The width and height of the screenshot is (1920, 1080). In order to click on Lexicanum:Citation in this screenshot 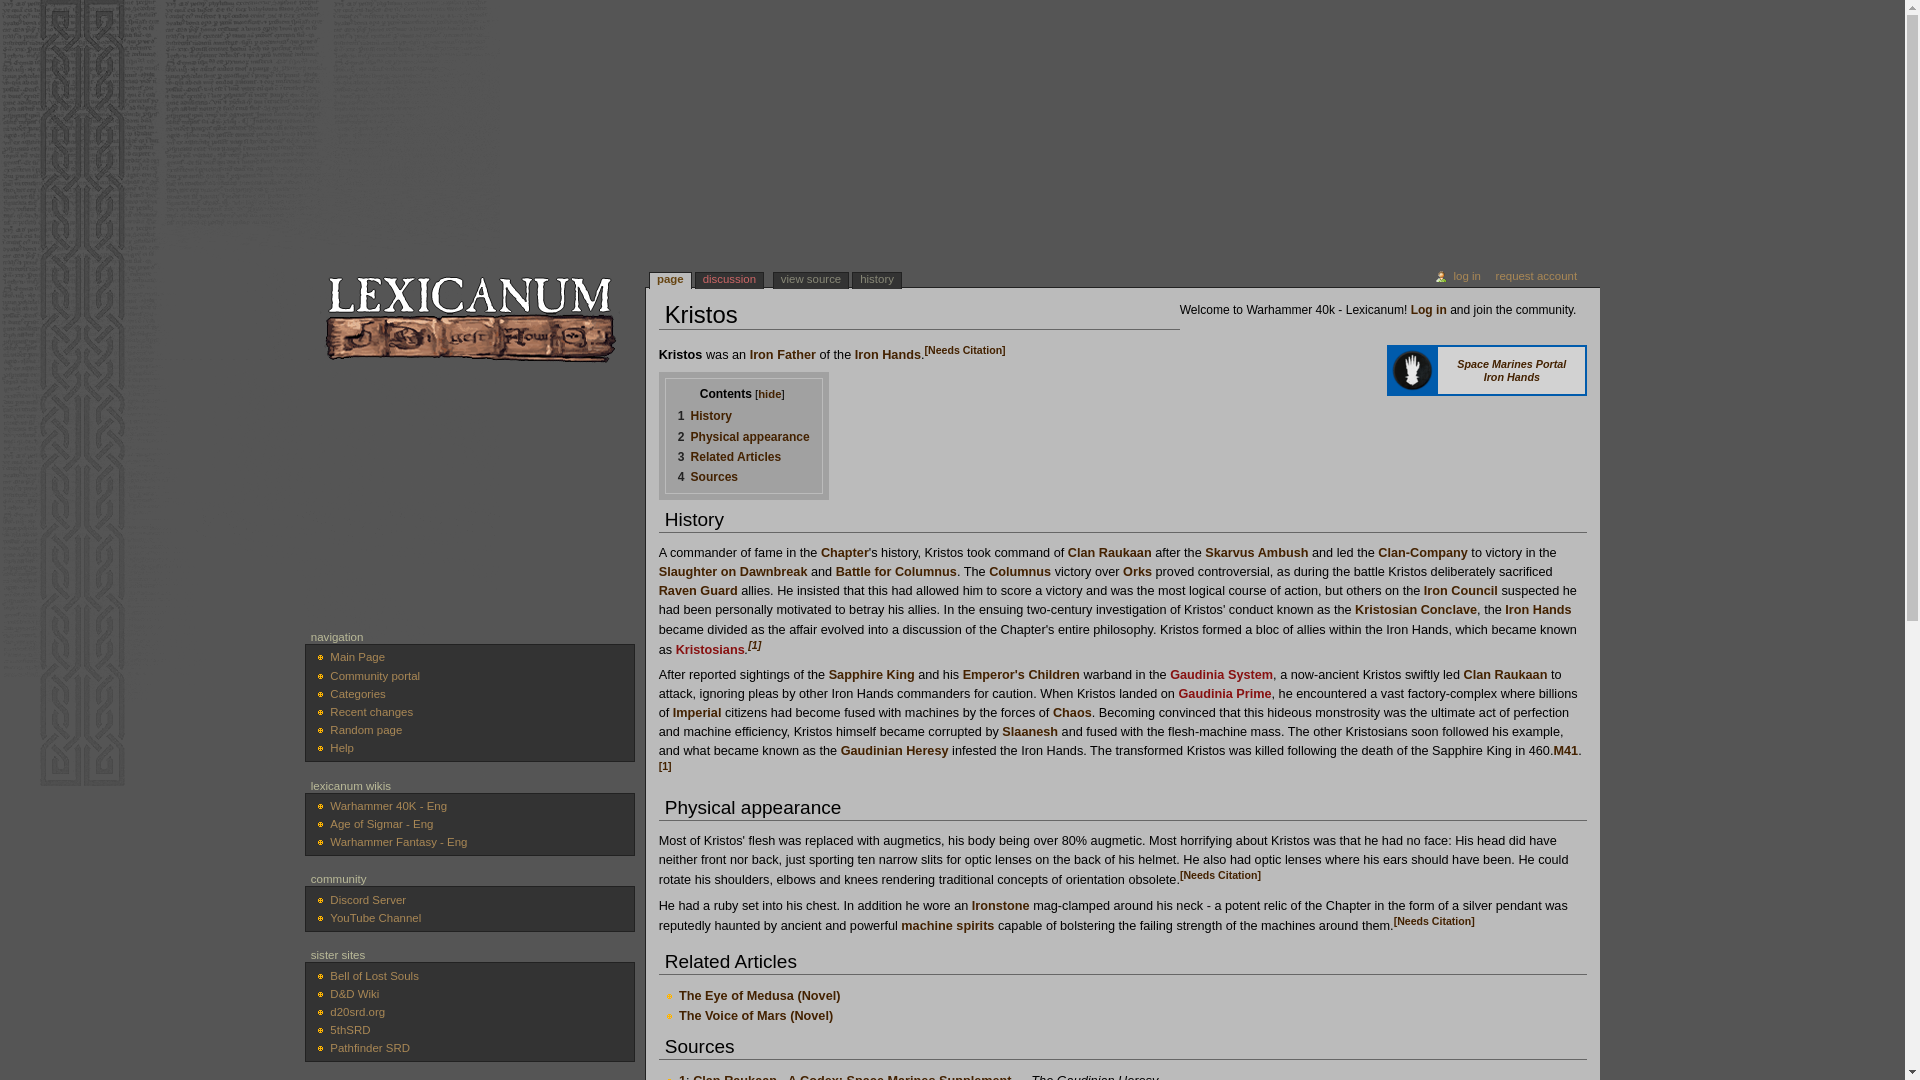, I will do `click(966, 350)`.